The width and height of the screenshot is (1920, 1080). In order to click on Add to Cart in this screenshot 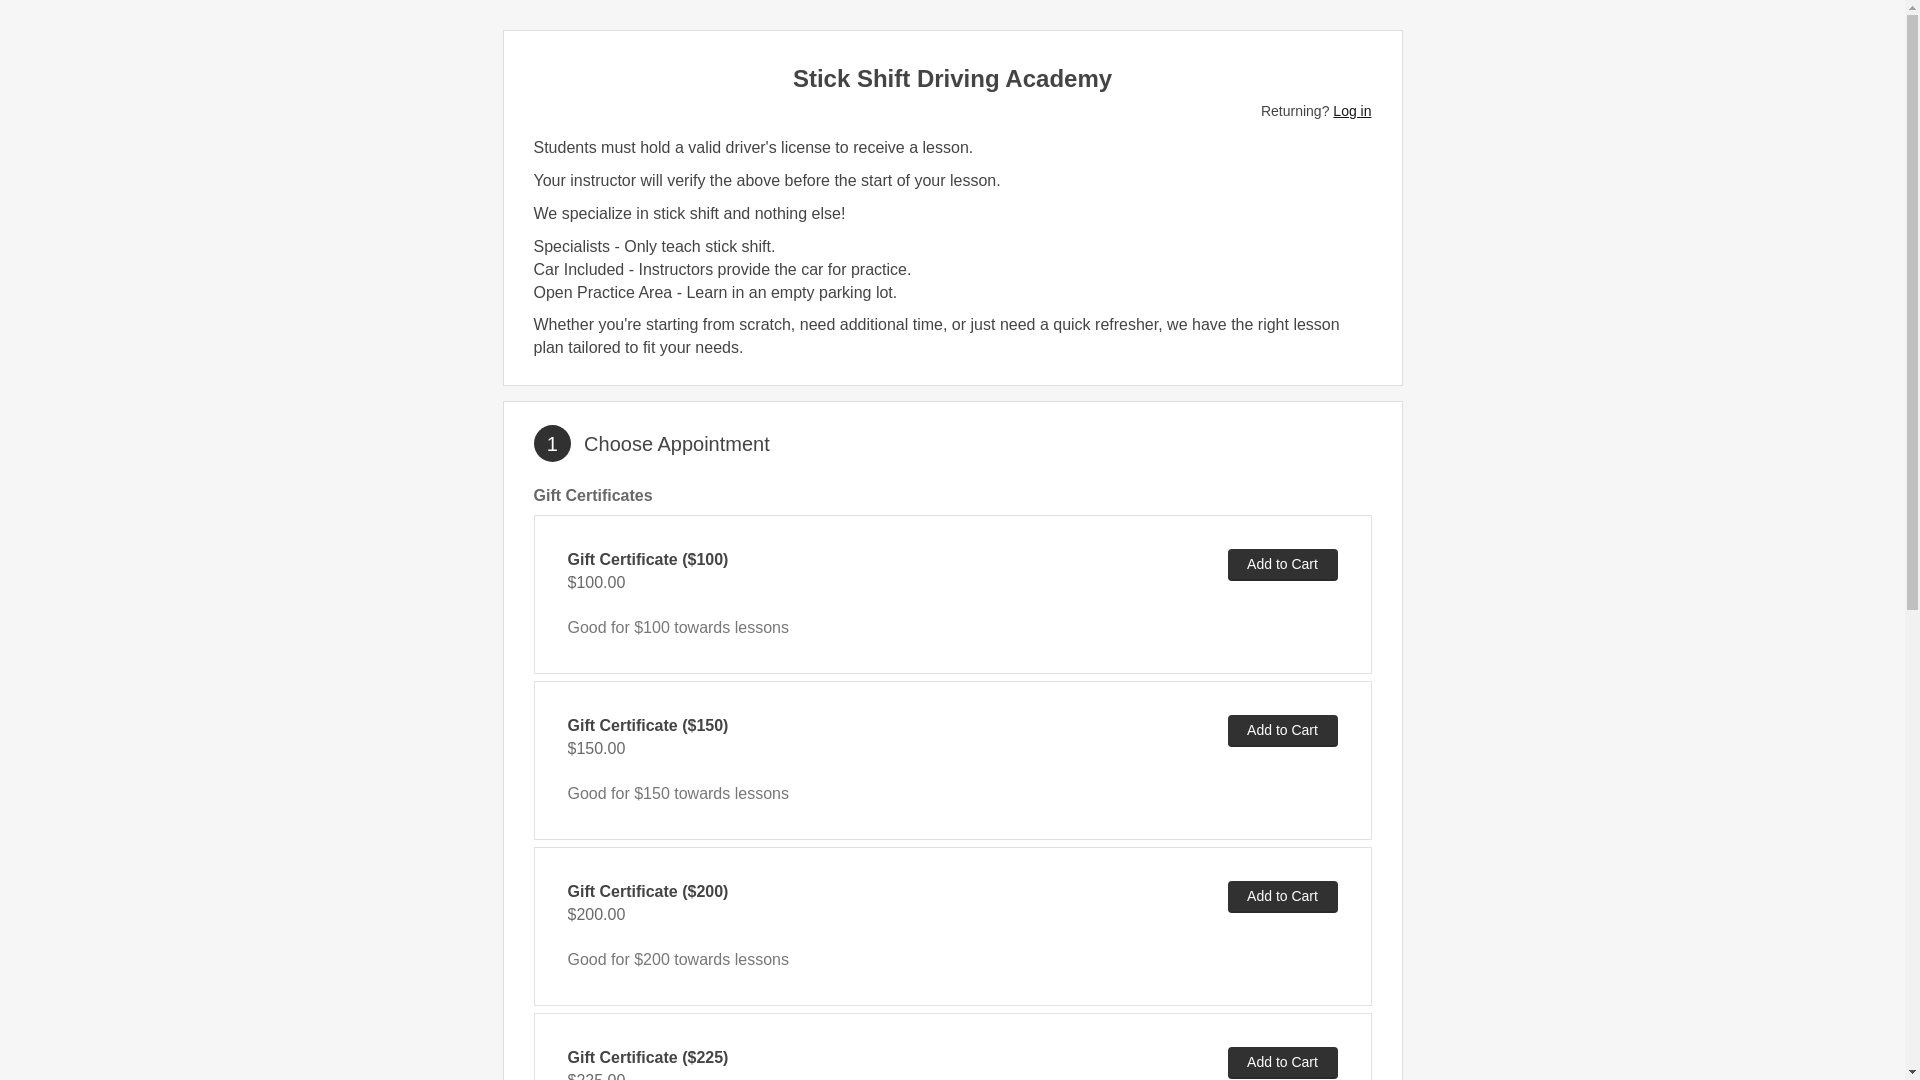, I will do `click(1283, 896)`.